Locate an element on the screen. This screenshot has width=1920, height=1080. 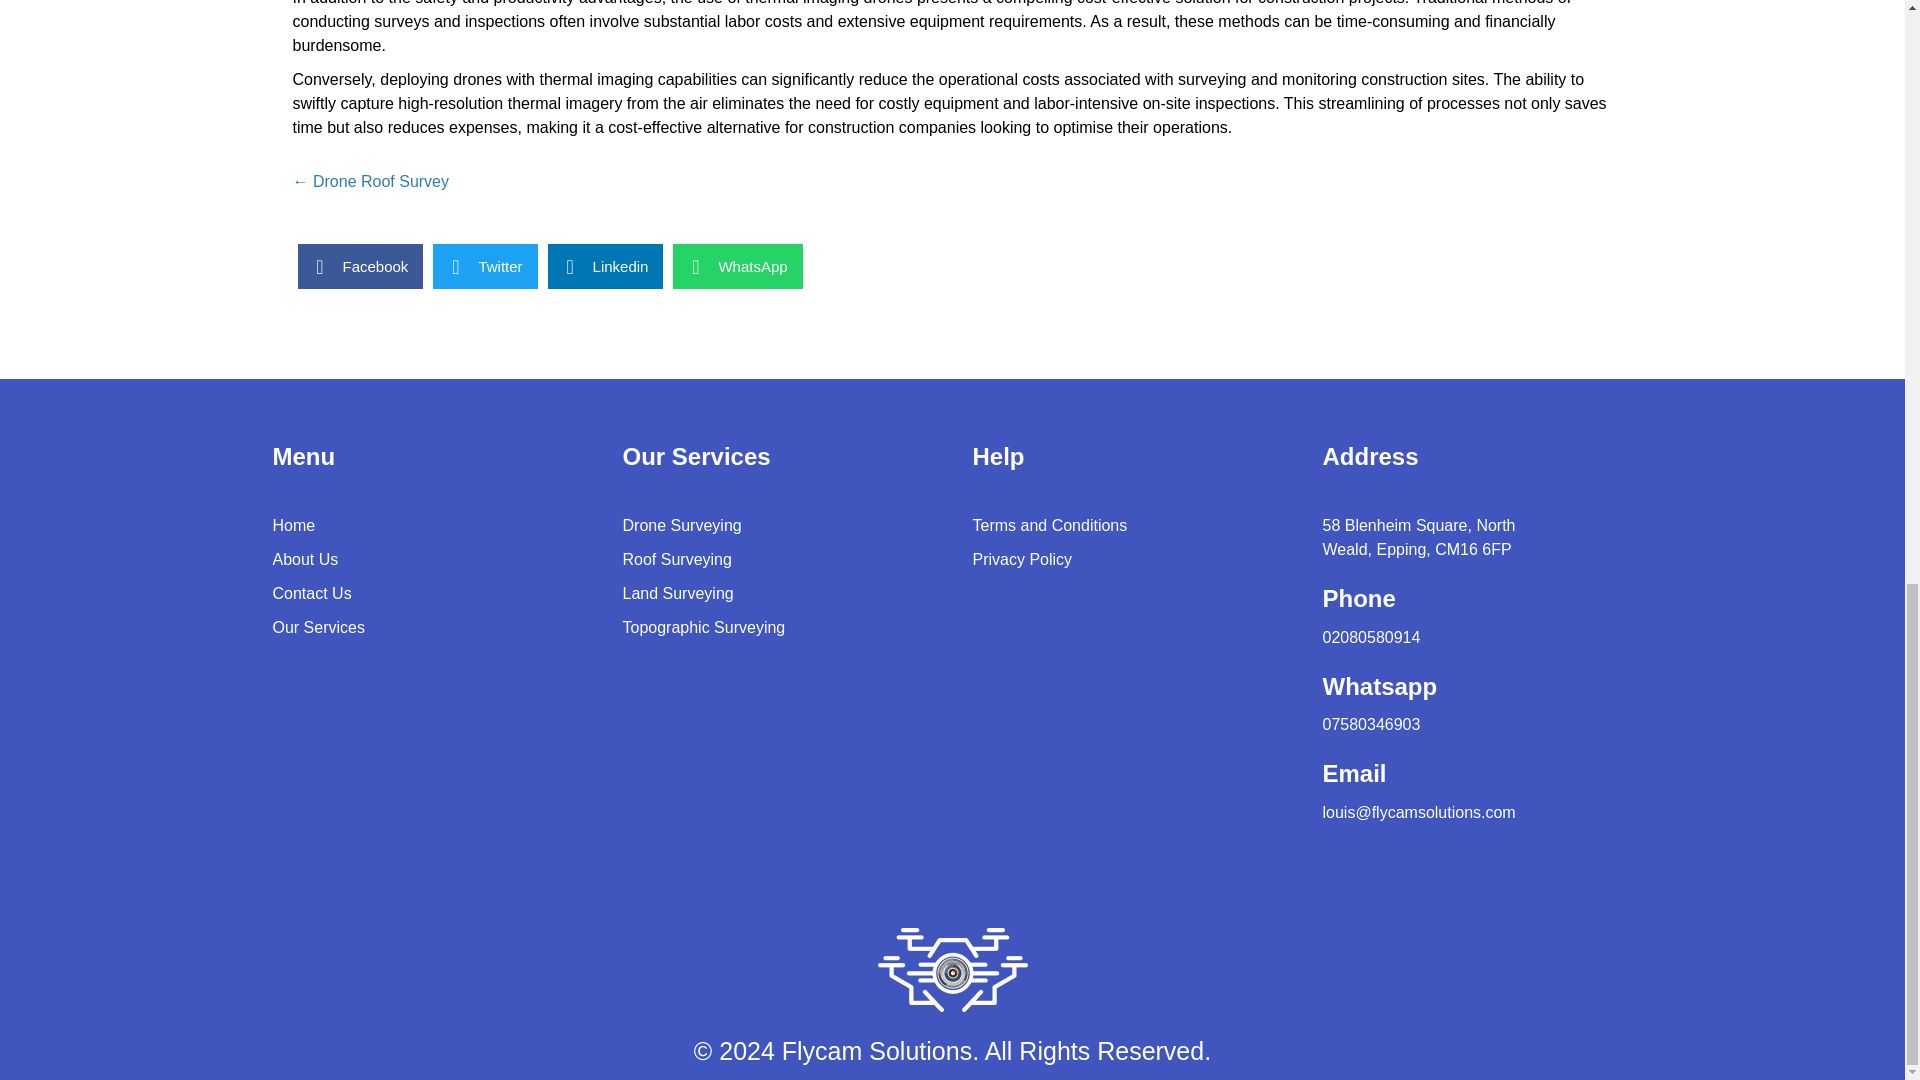
07580346903 is located at coordinates (1371, 724).